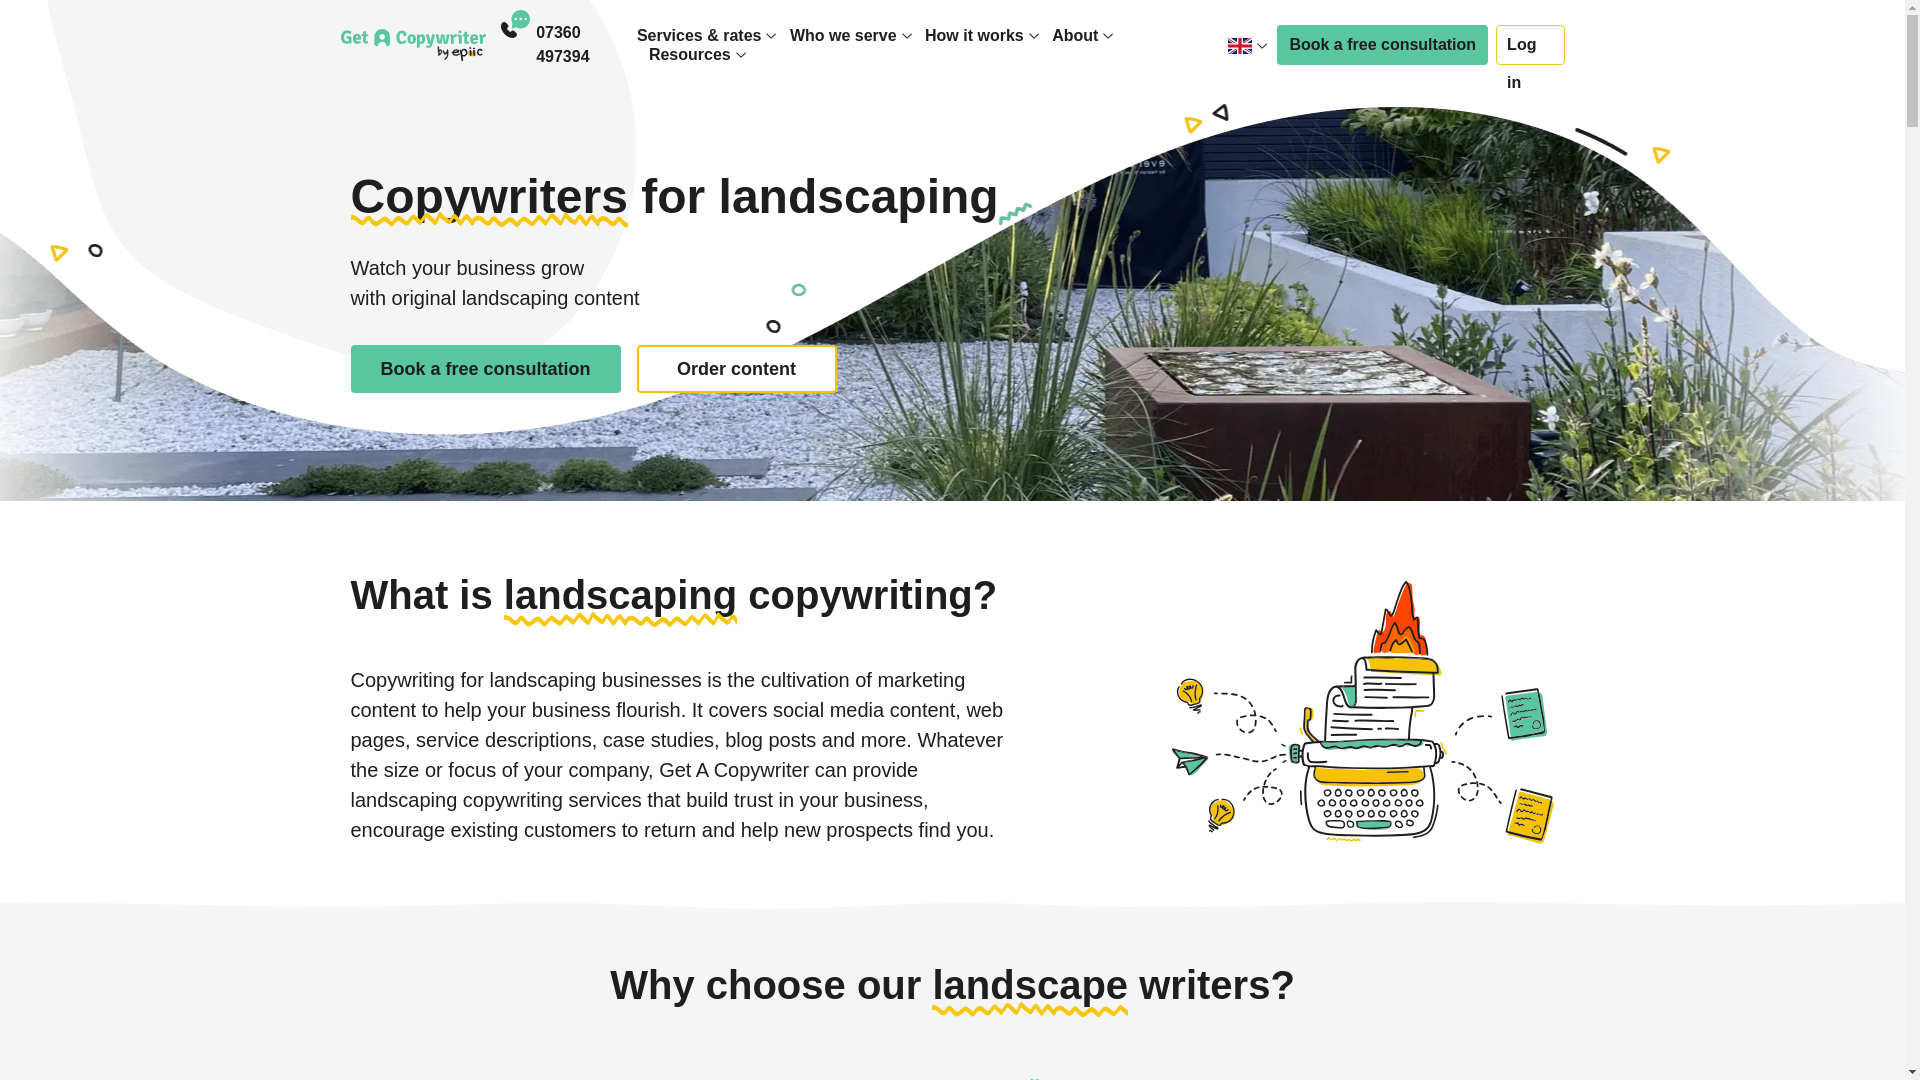 This screenshot has width=1920, height=1080. Describe the element at coordinates (1075, 35) in the screenshot. I see `About` at that location.